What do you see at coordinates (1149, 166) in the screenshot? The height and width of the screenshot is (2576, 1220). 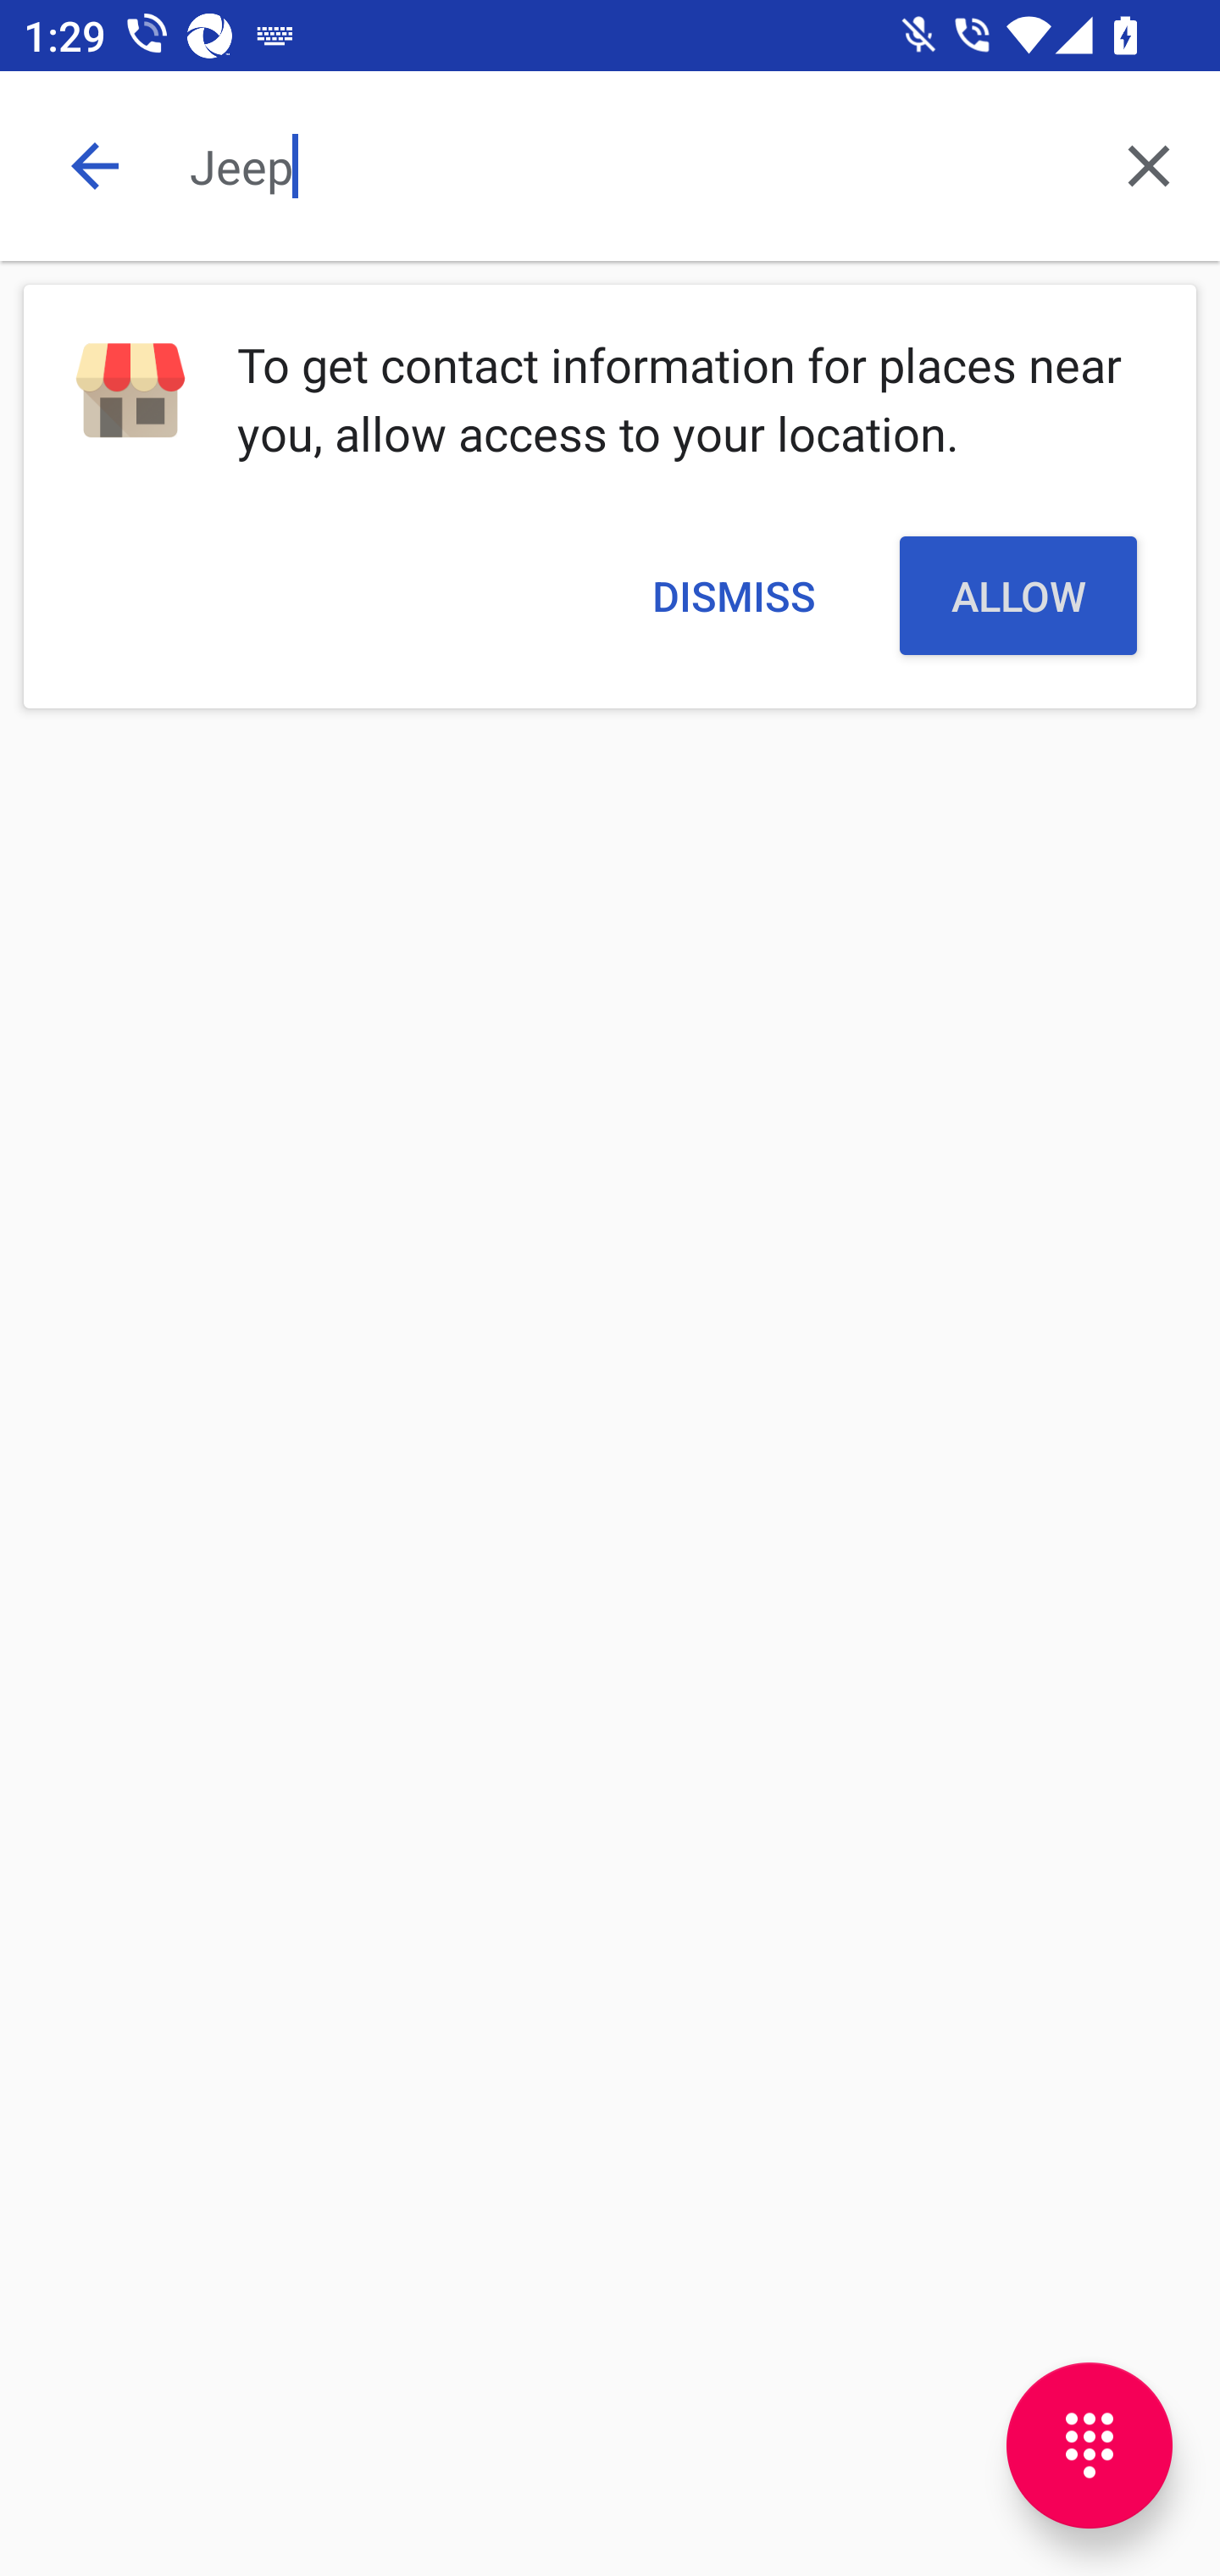 I see `Clear search` at bounding box center [1149, 166].